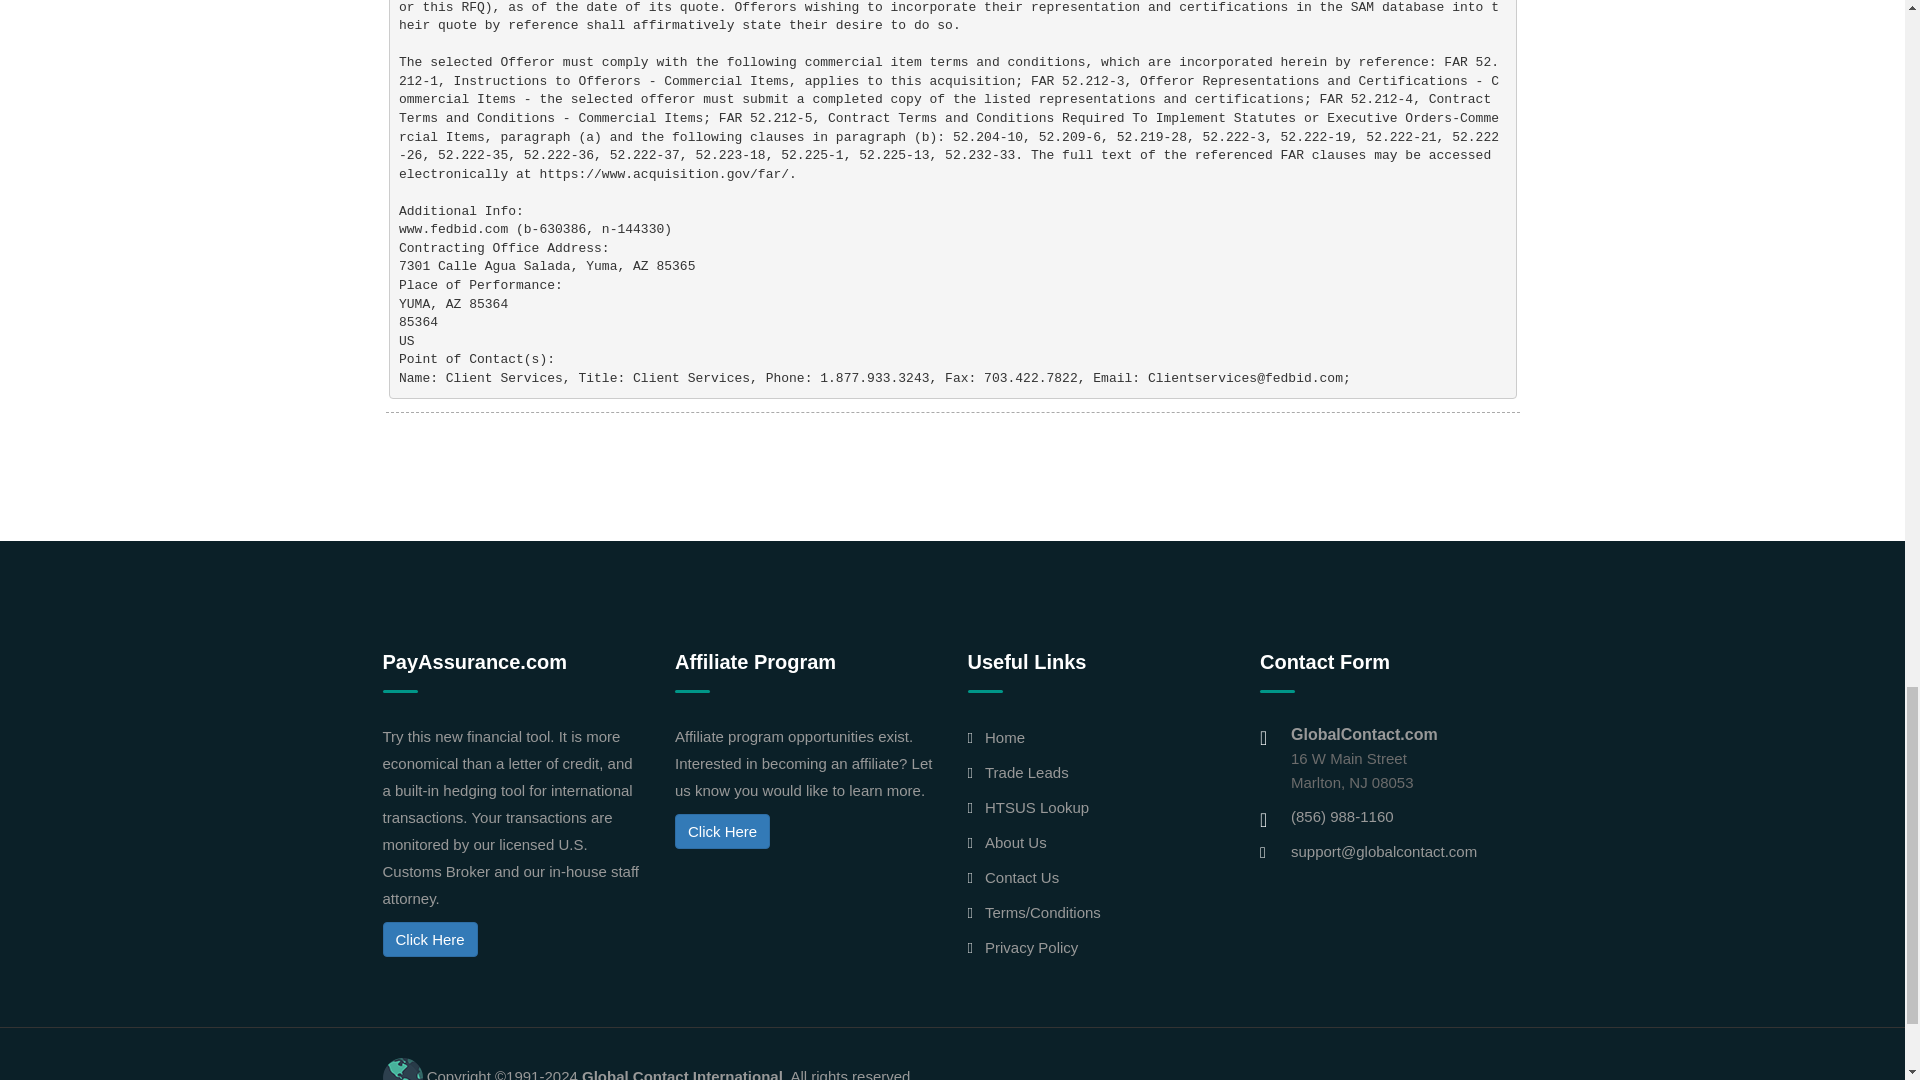 This screenshot has width=1920, height=1080. What do you see at coordinates (1022, 877) in the screenshot?
I see `Contact Us` at bounding box center [1022, 877].